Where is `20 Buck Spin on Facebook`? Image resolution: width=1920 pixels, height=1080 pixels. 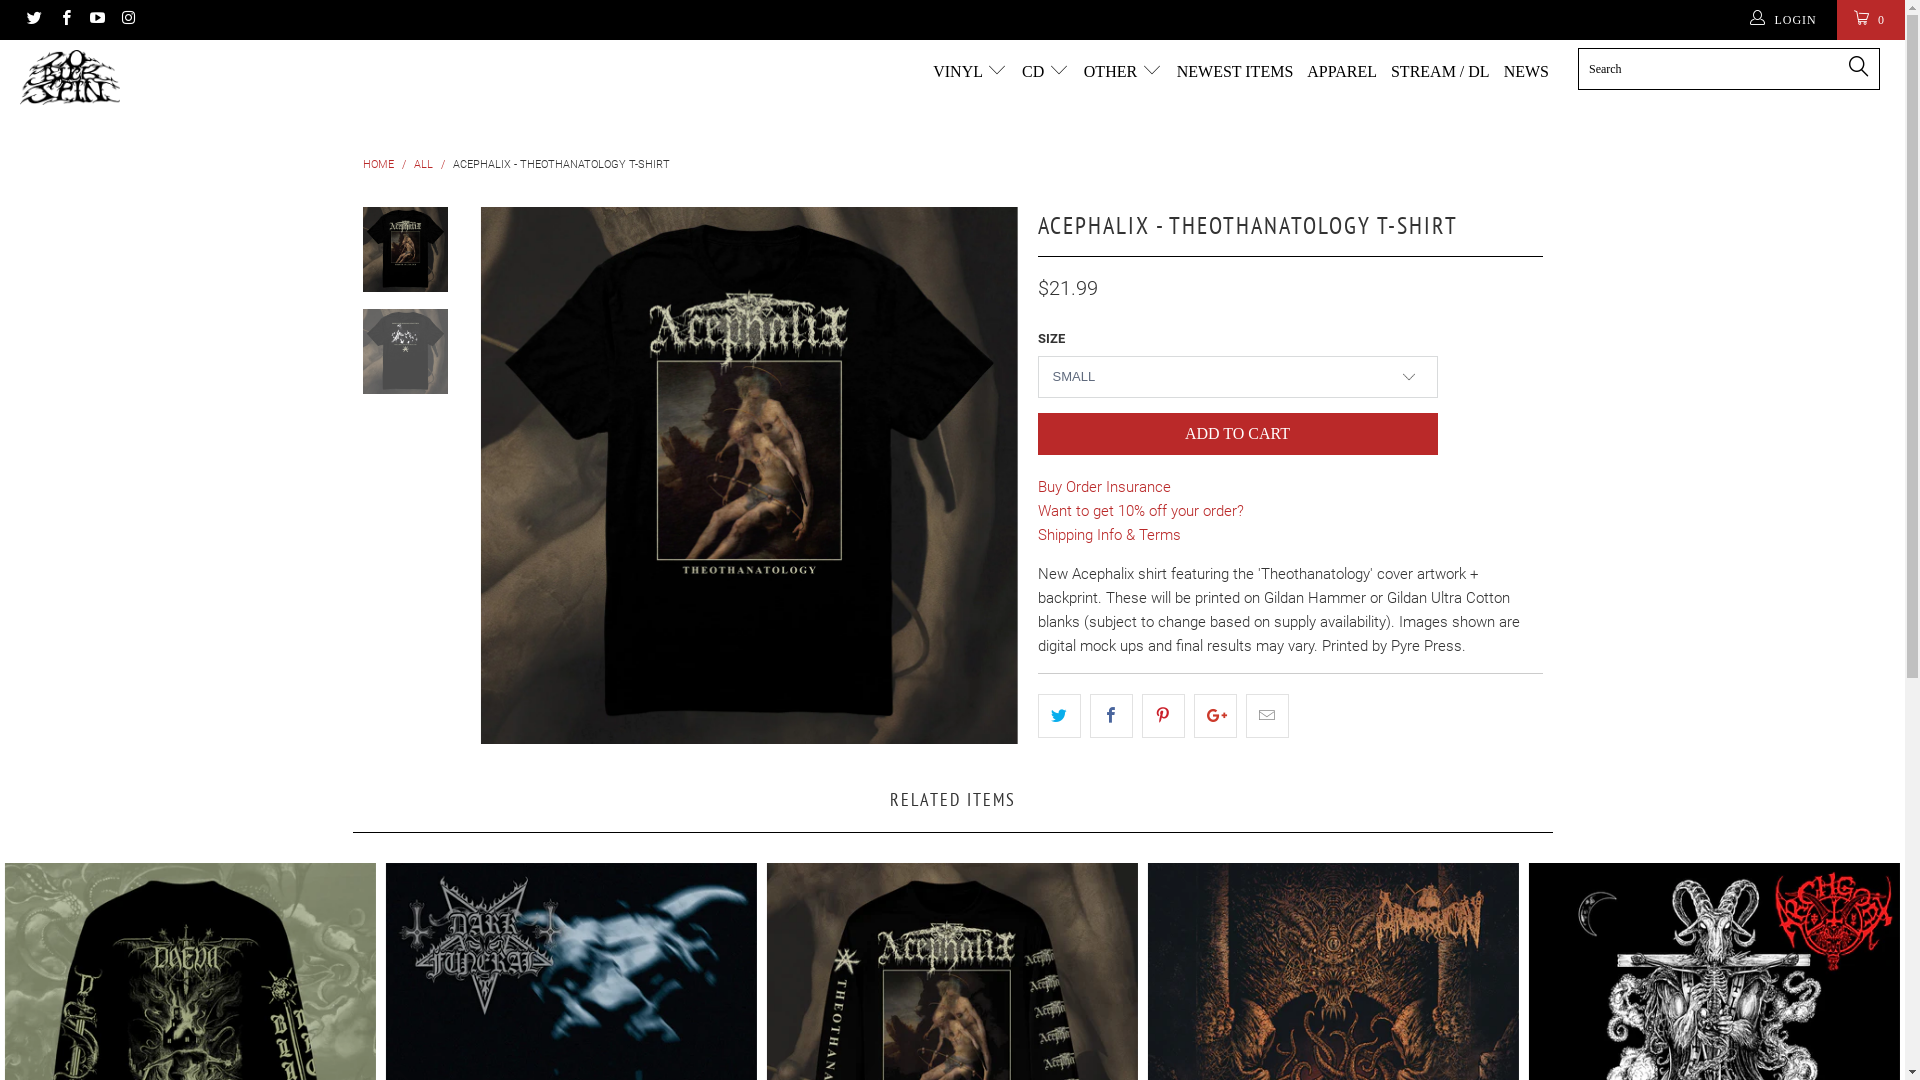
20 Buck Spin on Facebook is located at coordinates (64, 20).